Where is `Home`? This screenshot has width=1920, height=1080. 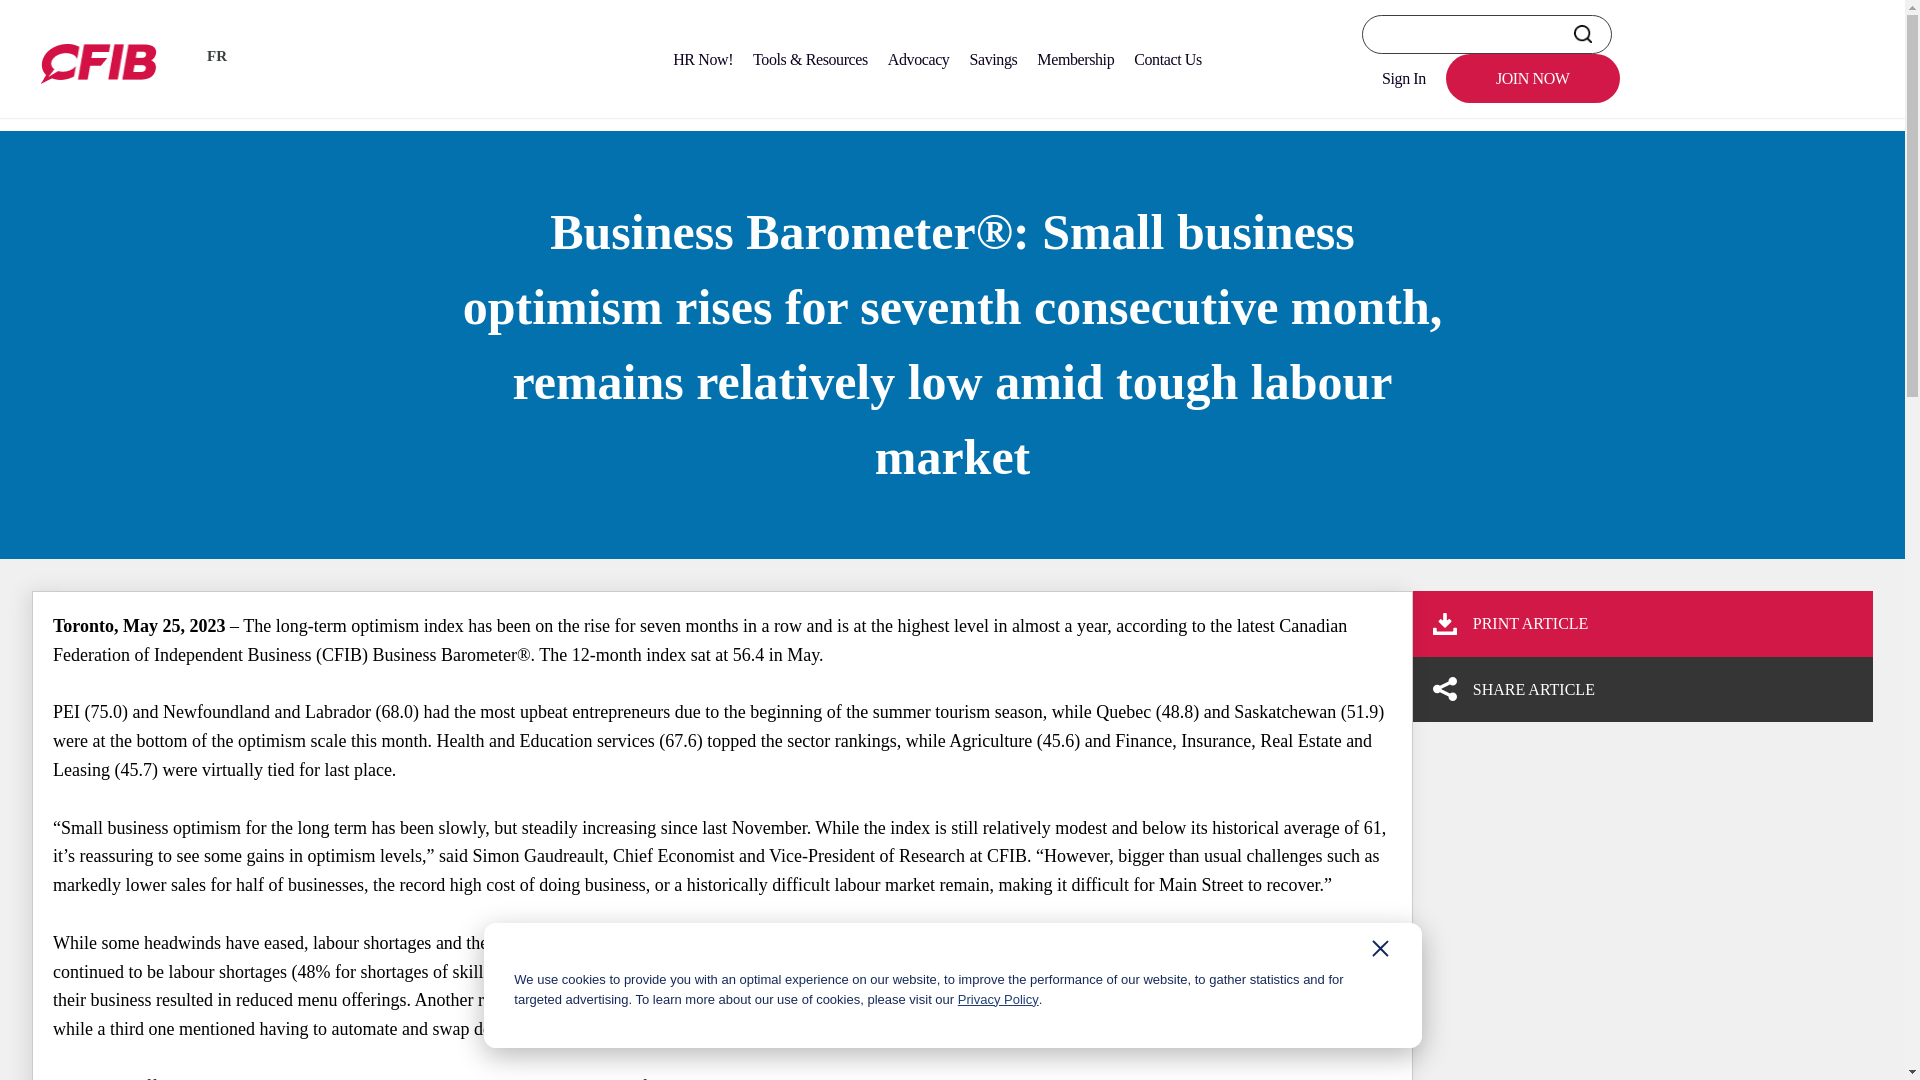 Home is located at coordinates (52, 105).